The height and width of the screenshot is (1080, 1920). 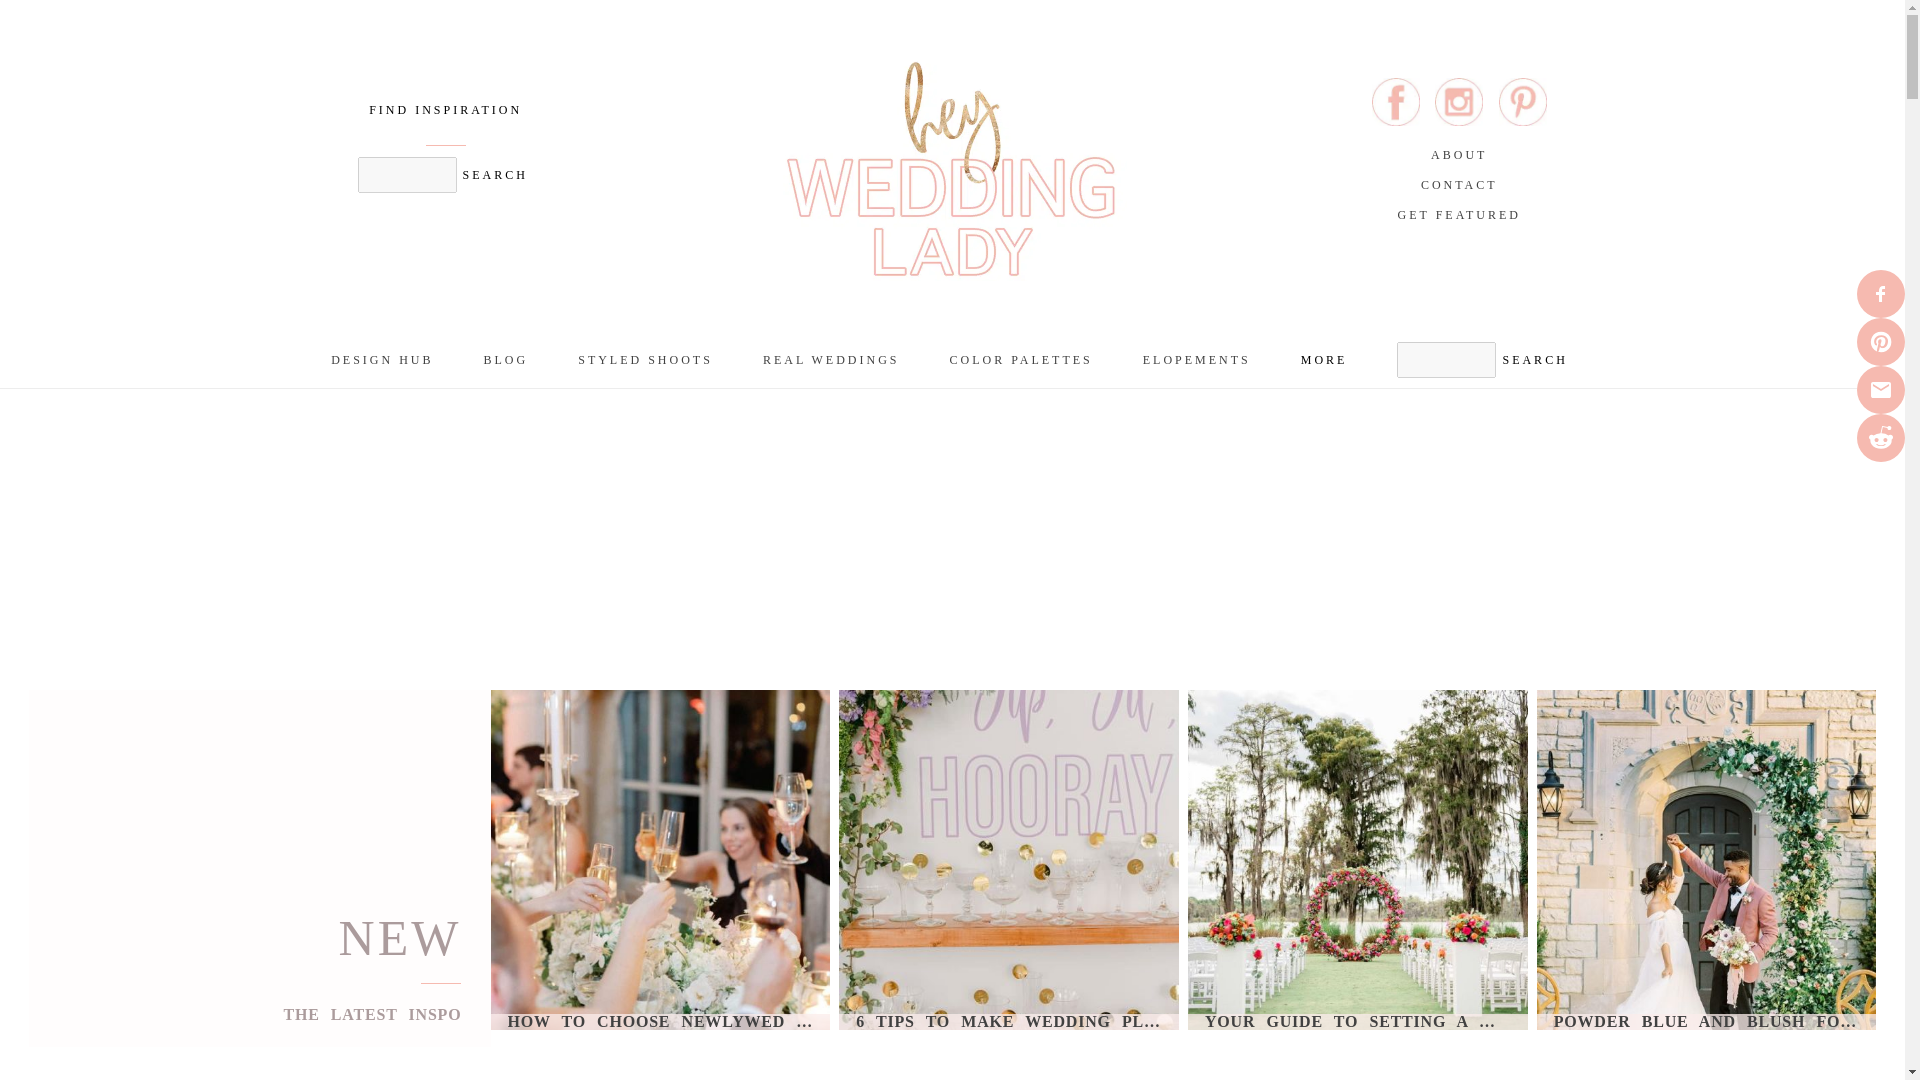 What do you see at coordinates (1008, 1022) in the screenshot?
I see `6 Tips to Make Wedding Planning Decisions Together` at bounding box center [1008, 1022].